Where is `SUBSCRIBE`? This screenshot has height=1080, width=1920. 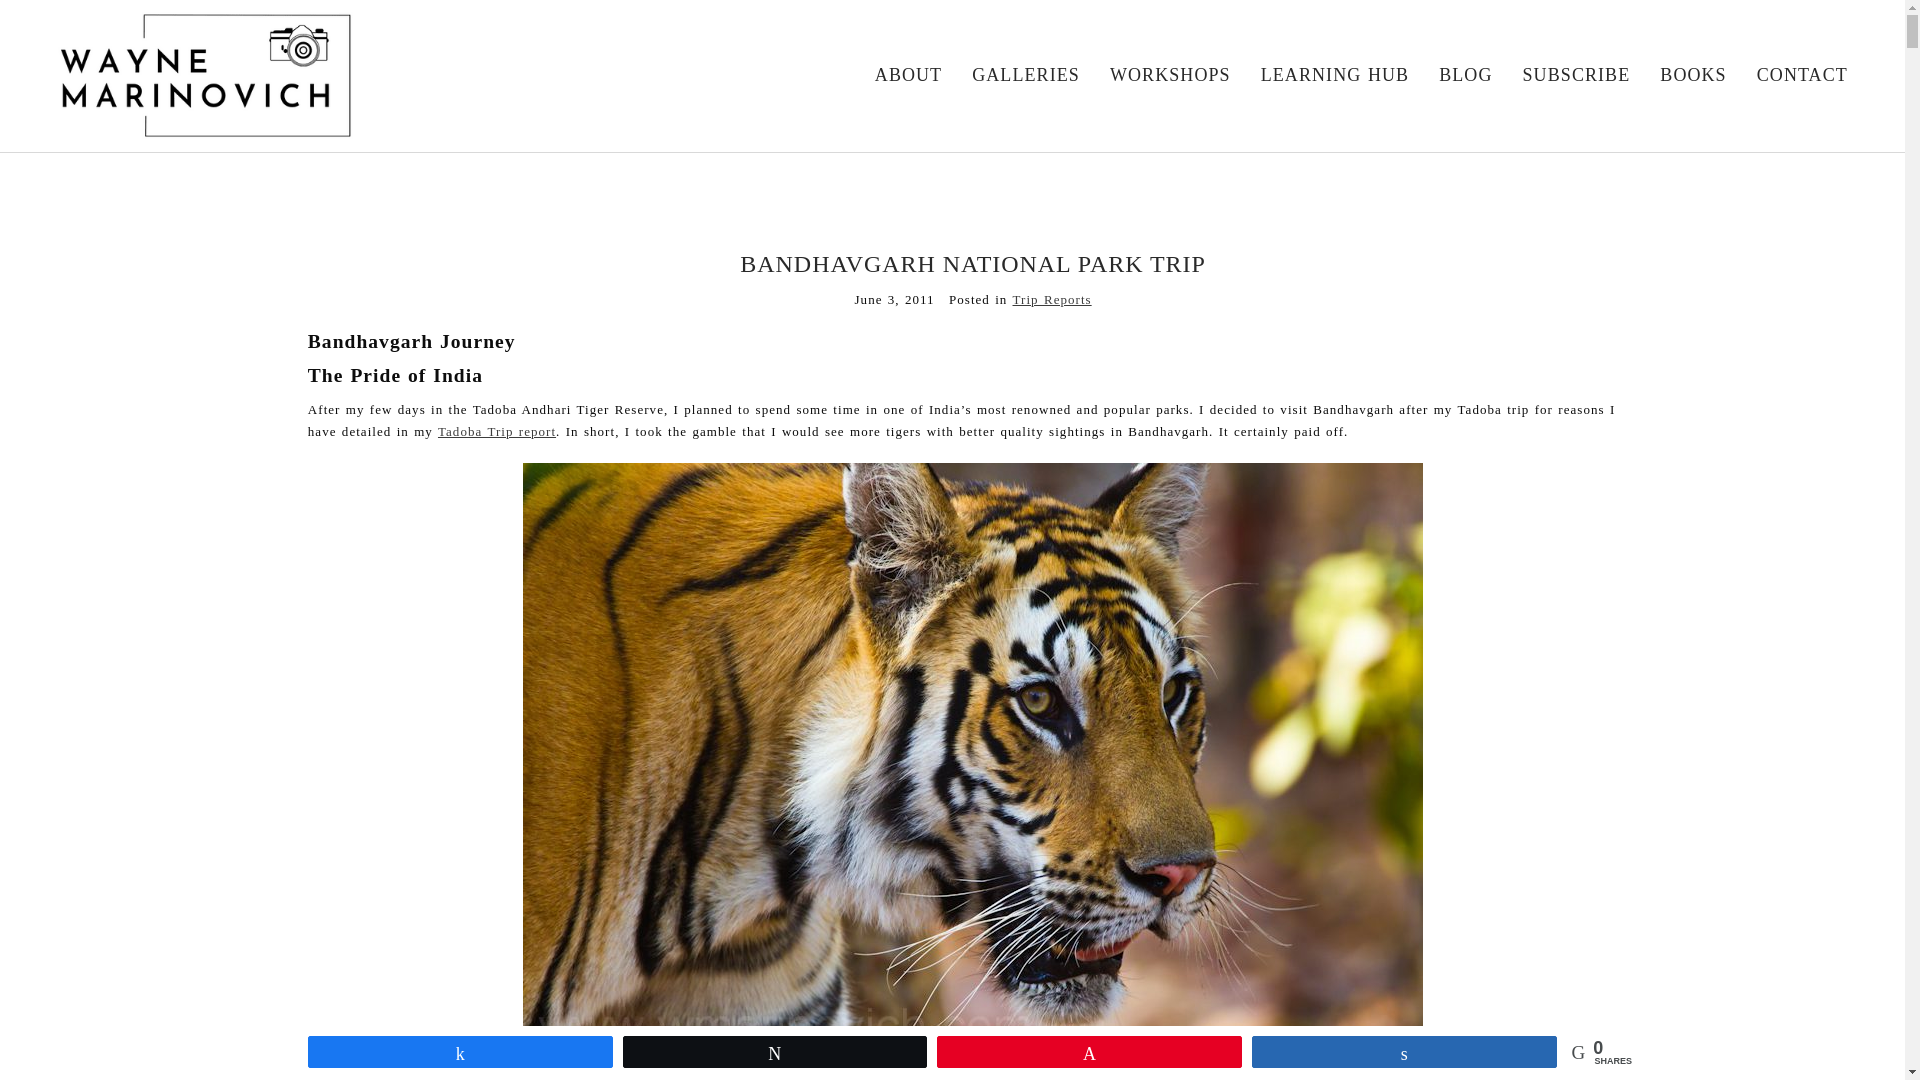
SUBSCRIBE is located at coordinates (1576, 74).